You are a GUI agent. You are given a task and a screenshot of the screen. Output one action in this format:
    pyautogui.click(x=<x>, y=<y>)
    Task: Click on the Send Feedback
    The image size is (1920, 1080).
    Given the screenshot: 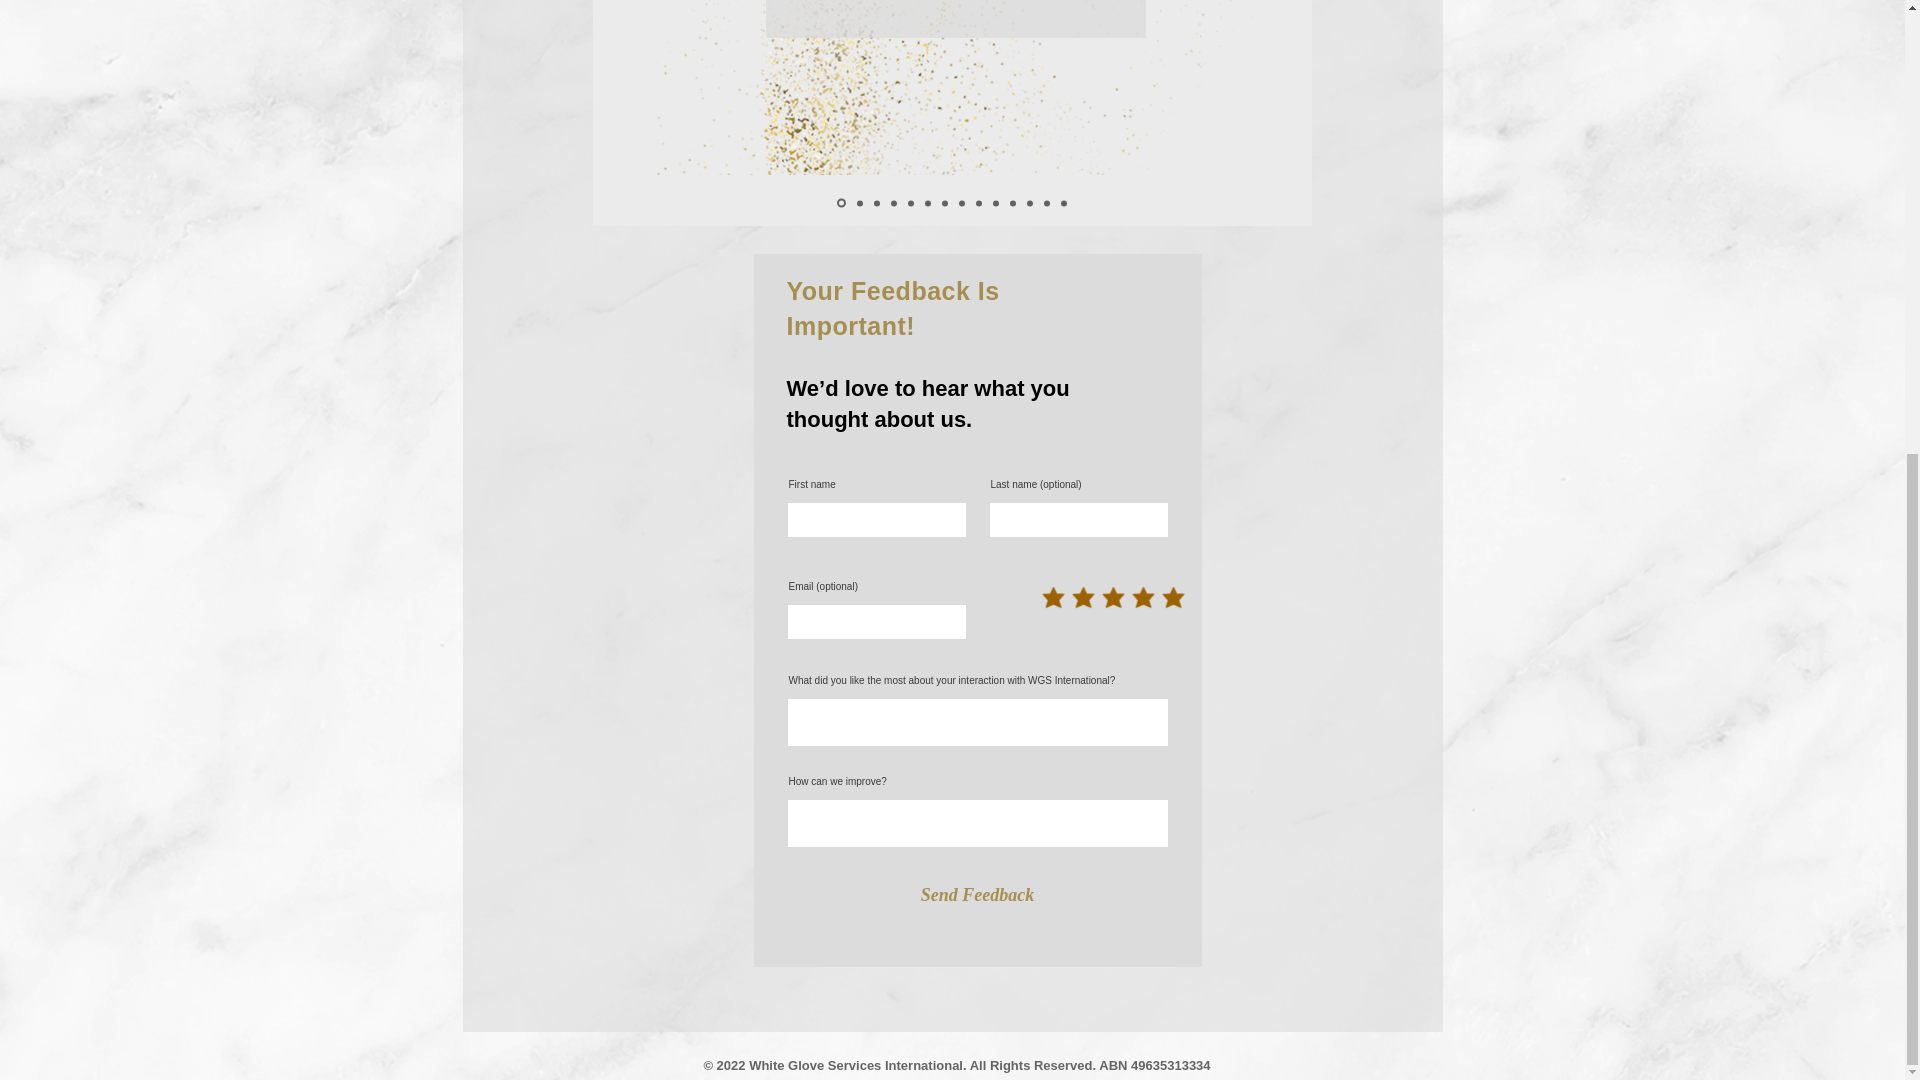 What is the action you would take?
    pyautogui.click(x=976, y=895)
    